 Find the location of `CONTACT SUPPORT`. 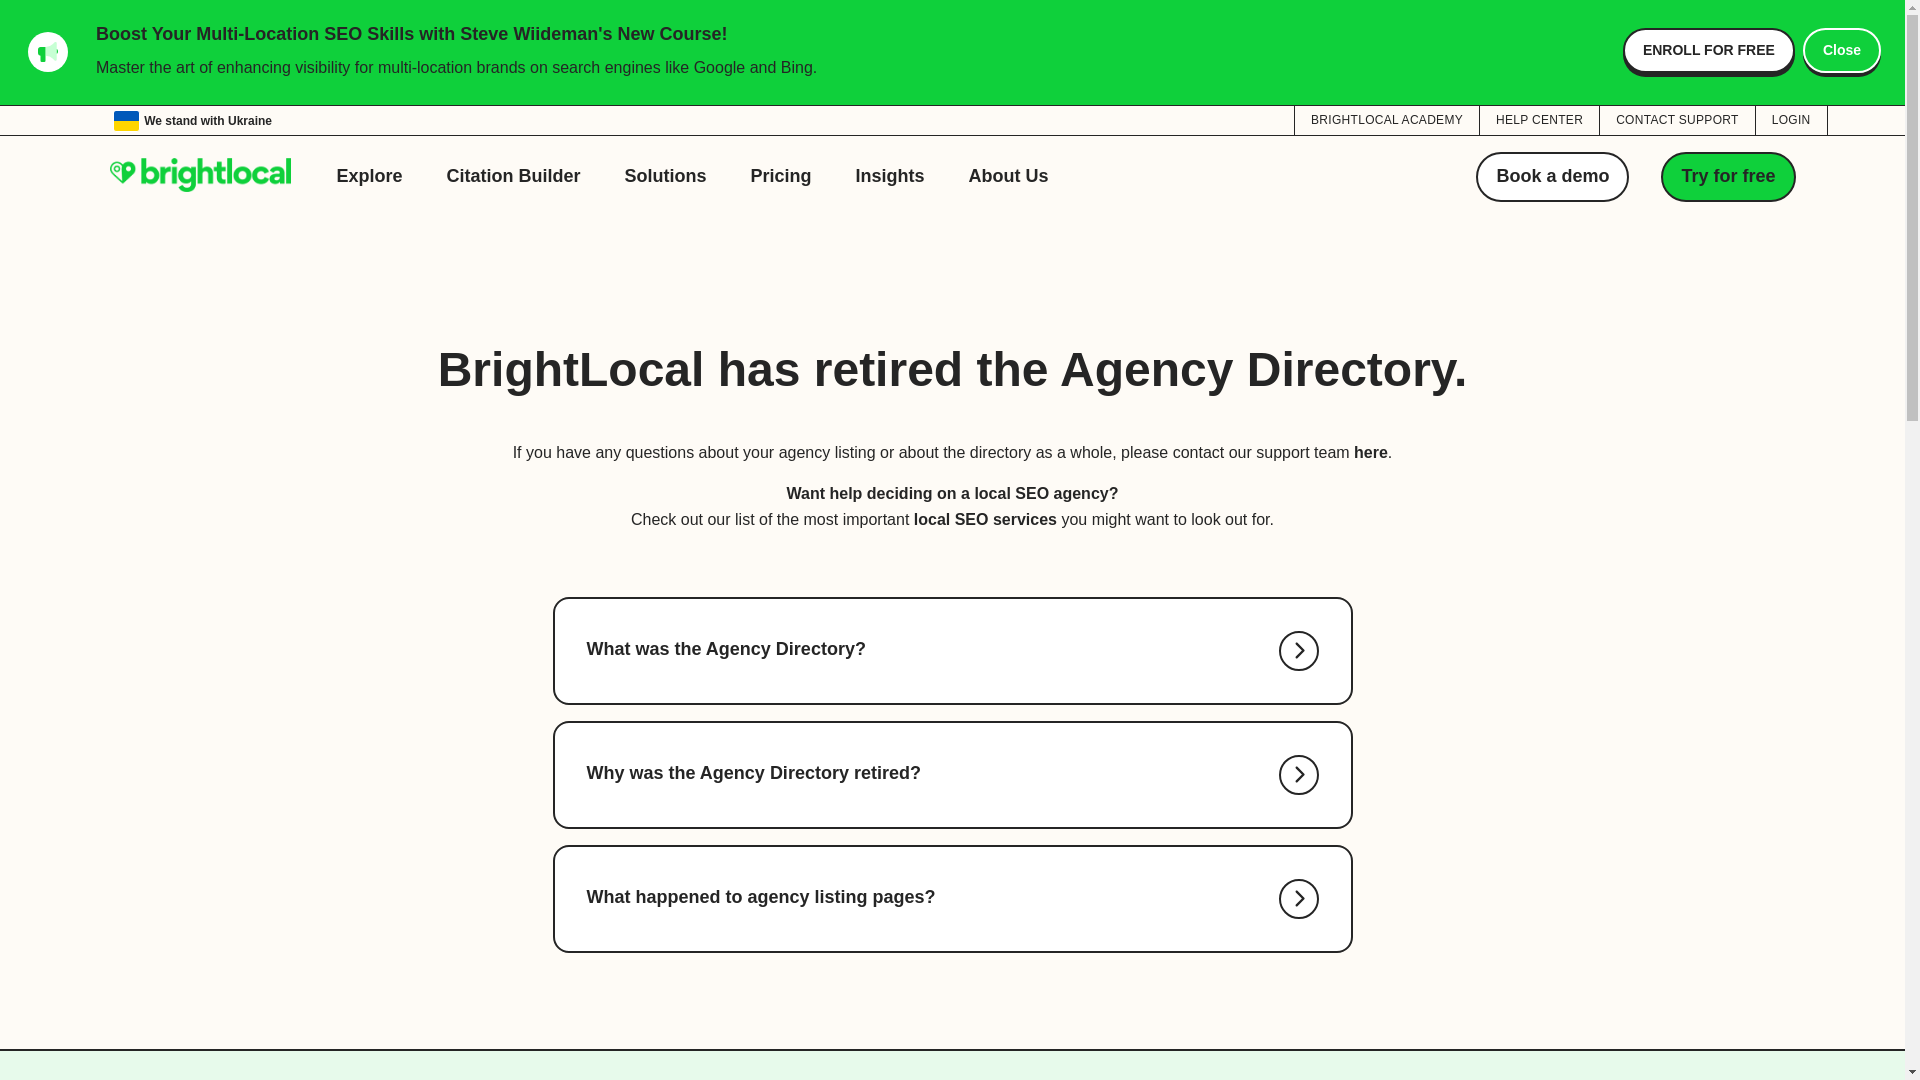

CONTACT SUPPORT is located at coordinates (1676, 119).